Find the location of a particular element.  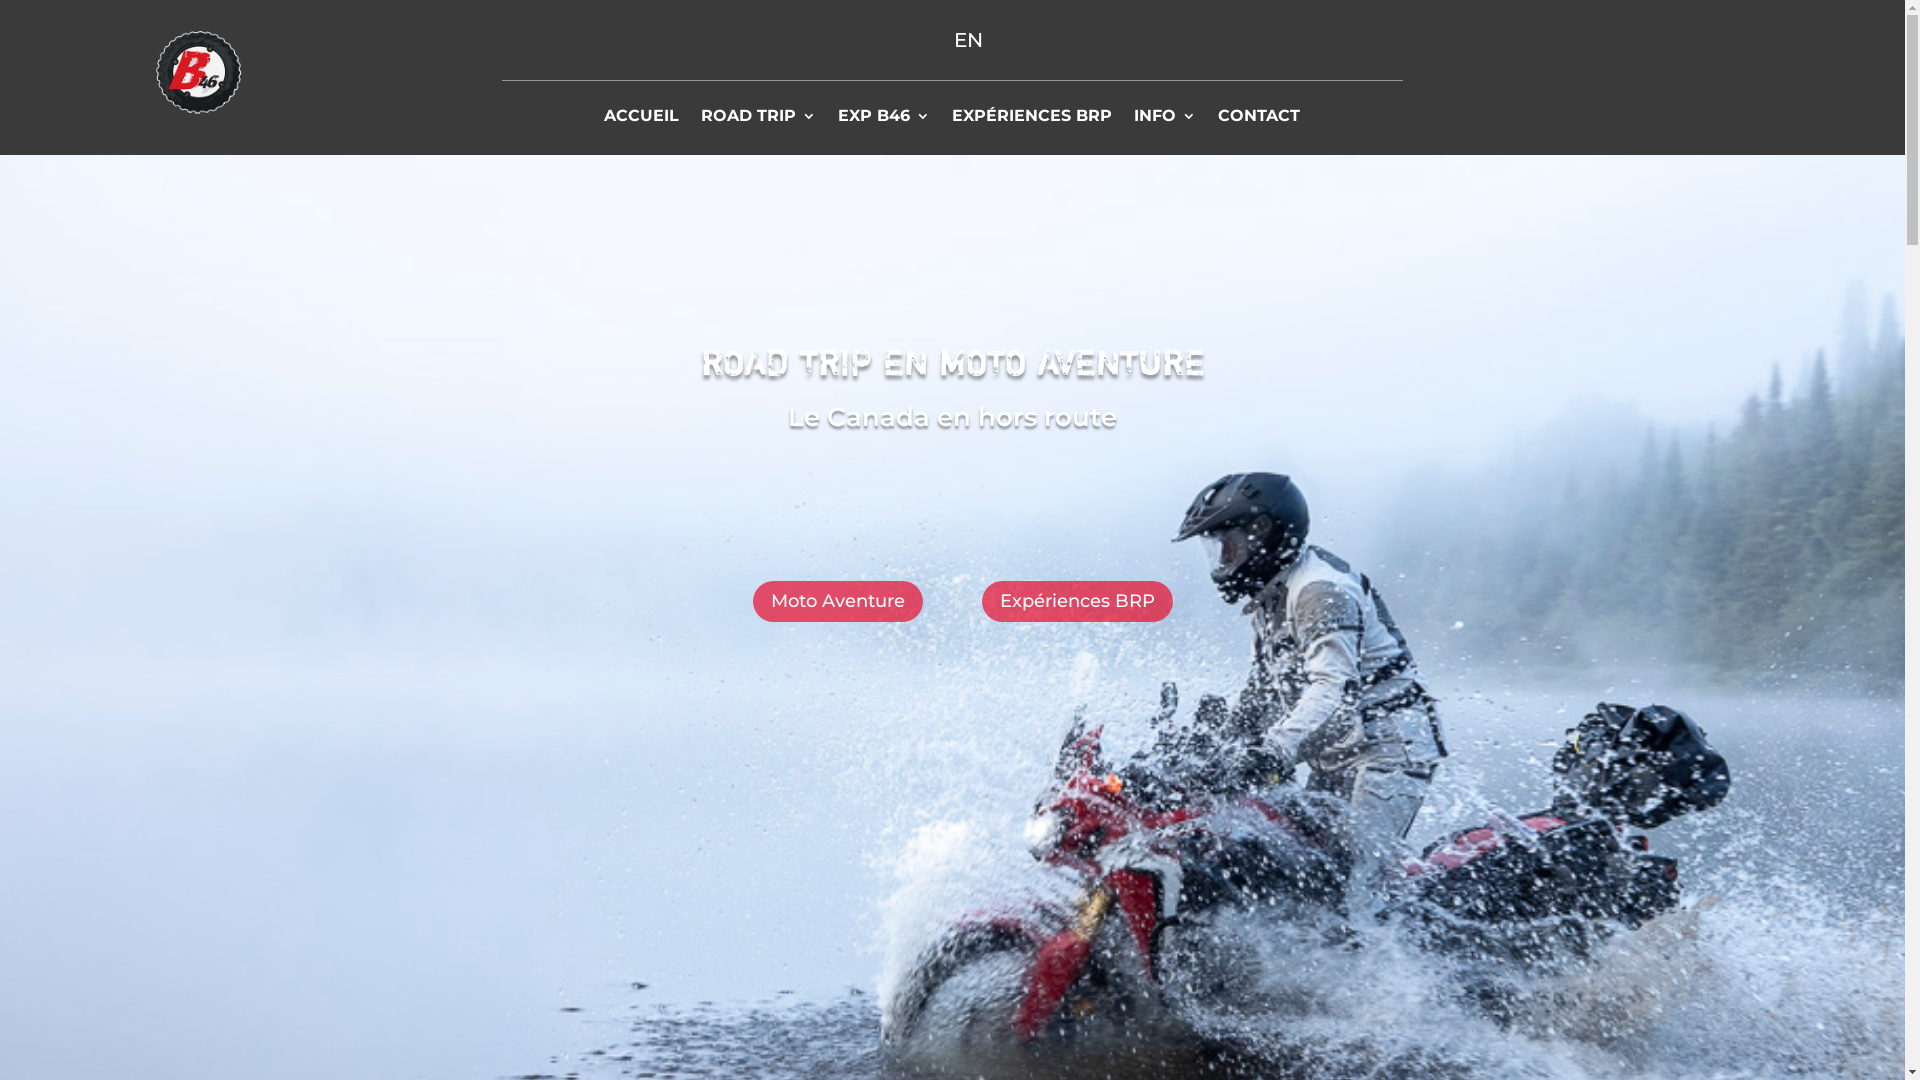

Moto Aventure is located at coordinates (838, 602).